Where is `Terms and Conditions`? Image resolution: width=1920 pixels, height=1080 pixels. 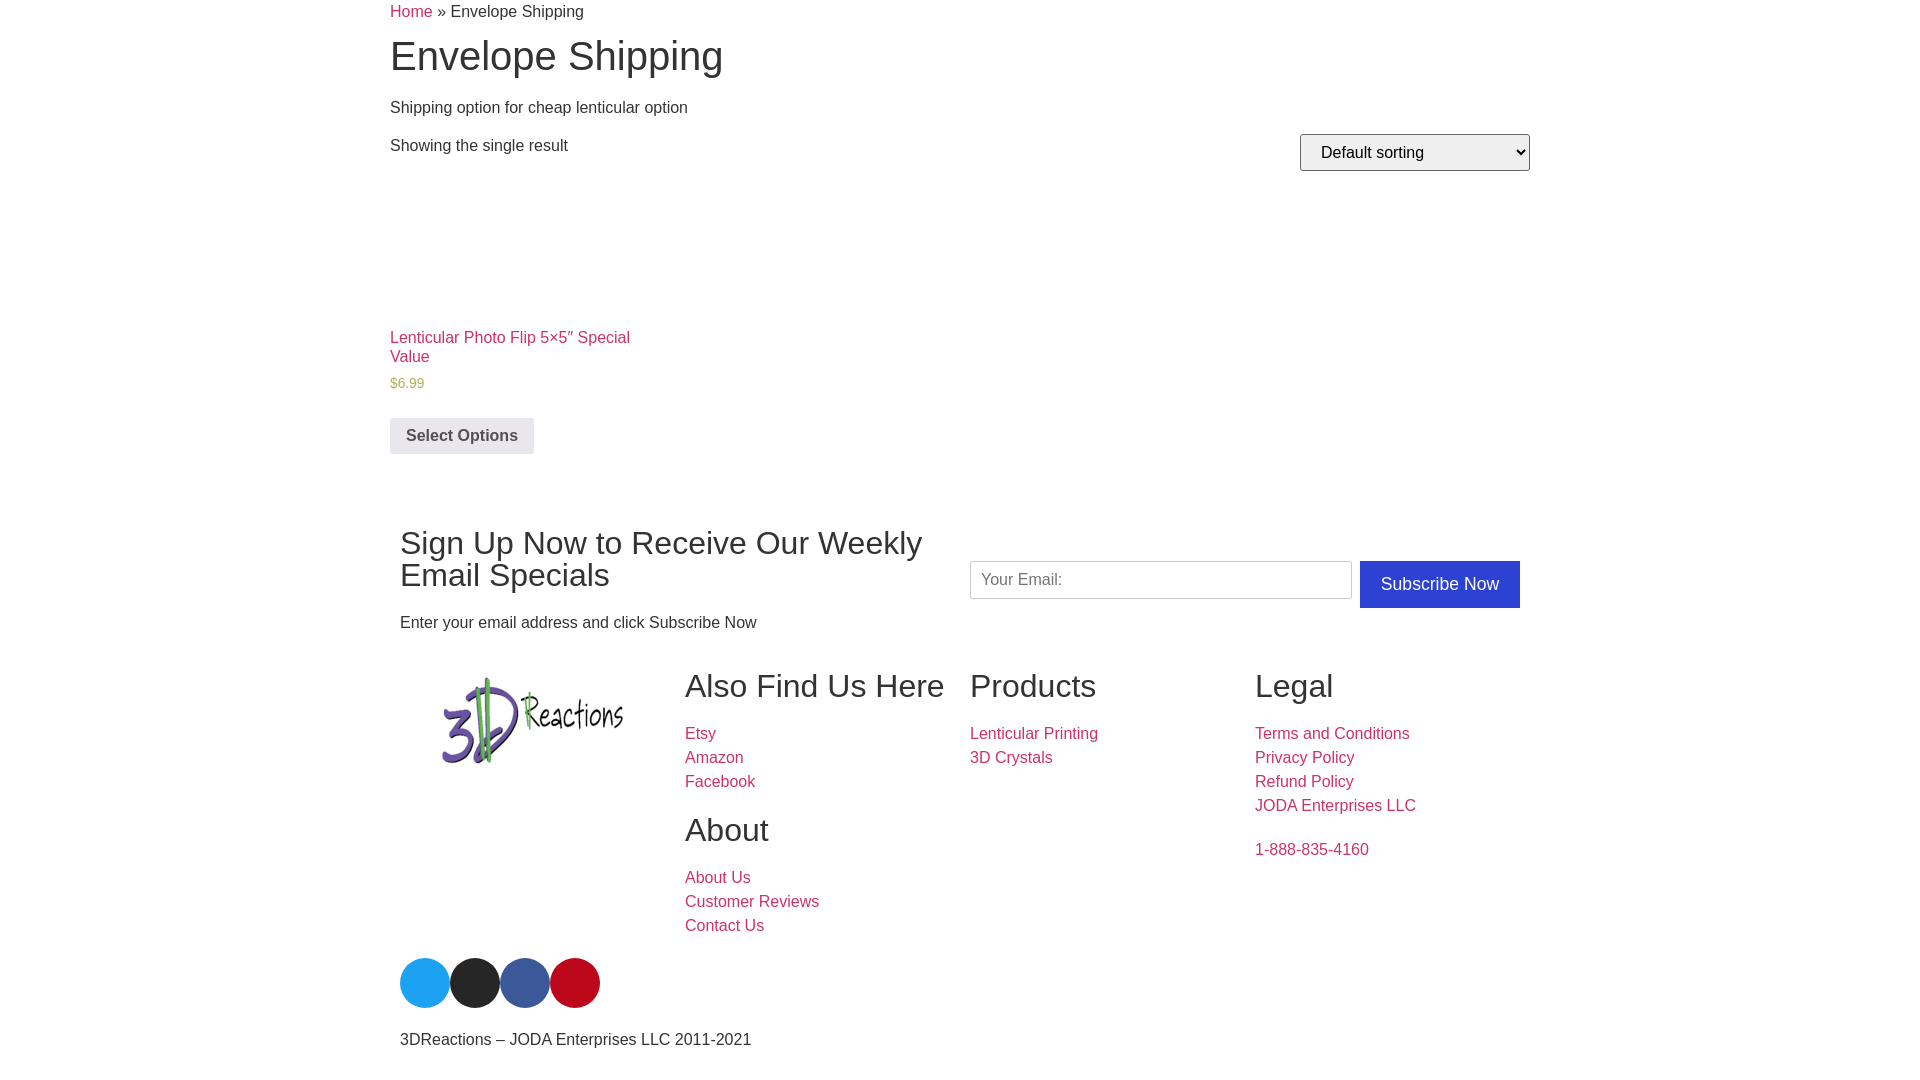 Terms and Conditions is located at coordinates (1388, 734).